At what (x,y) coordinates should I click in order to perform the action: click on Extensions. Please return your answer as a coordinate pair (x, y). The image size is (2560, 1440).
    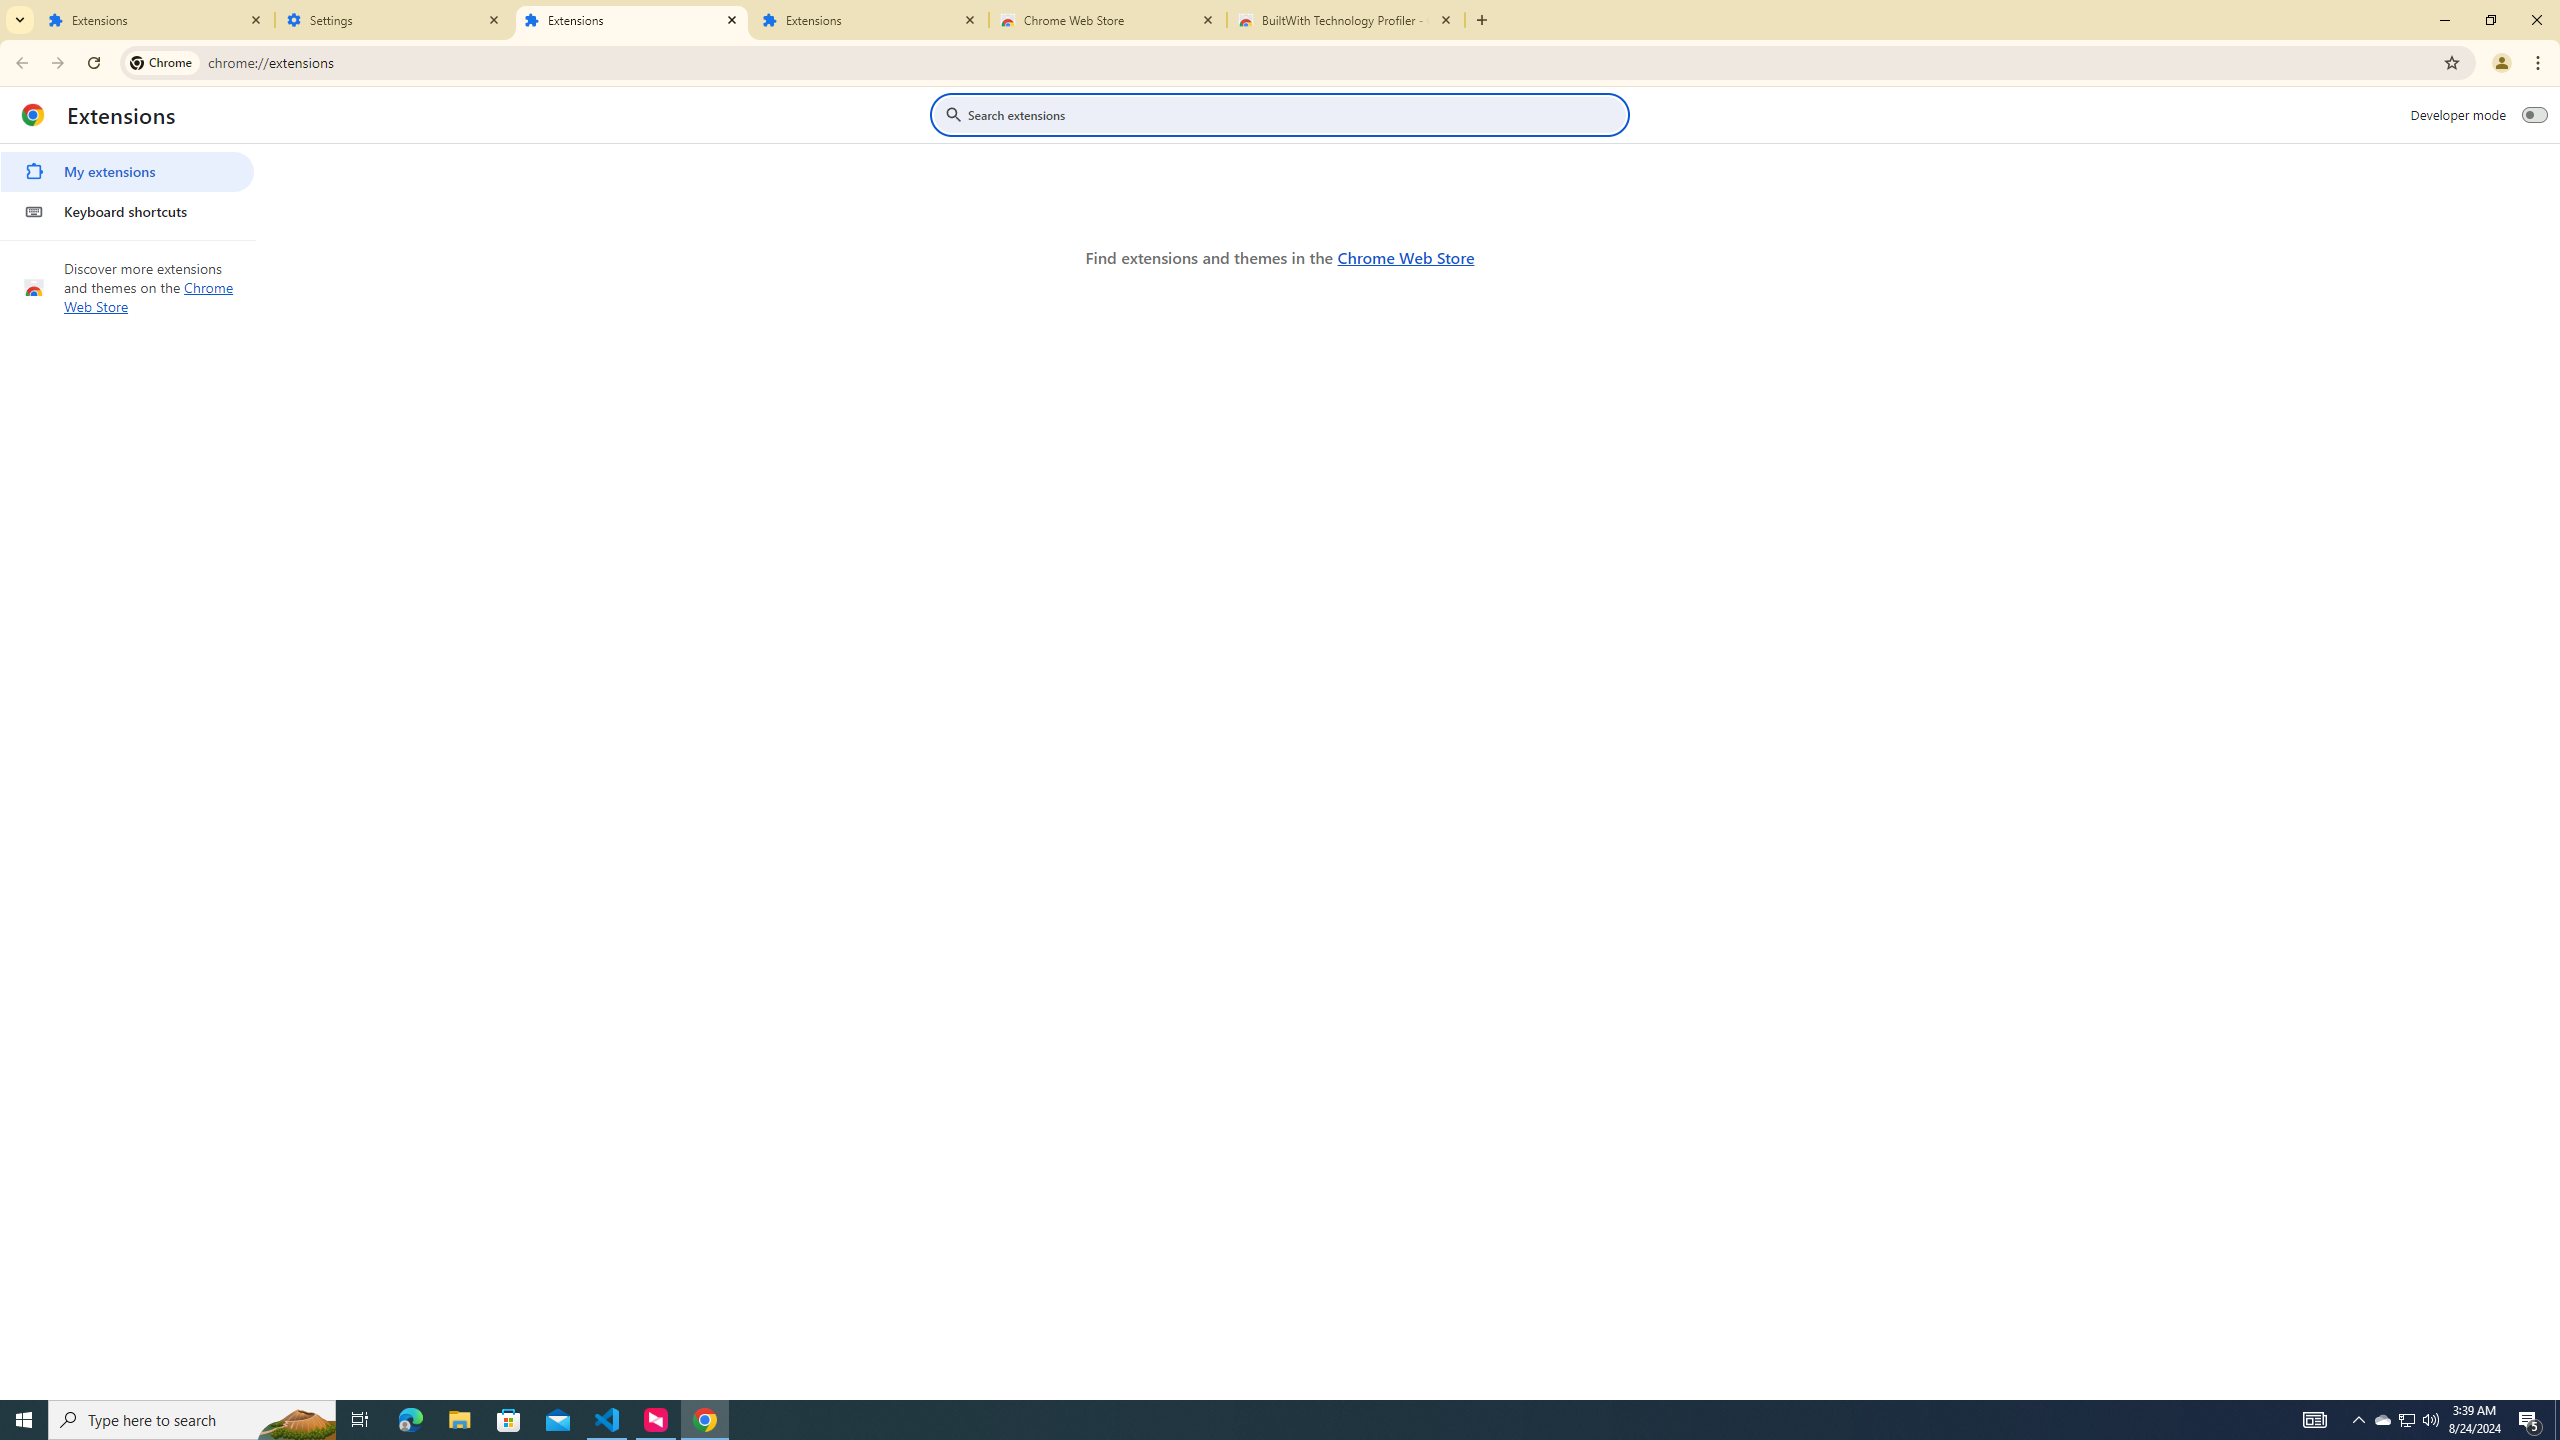
    Looking at the image, I should click on (870, 20).